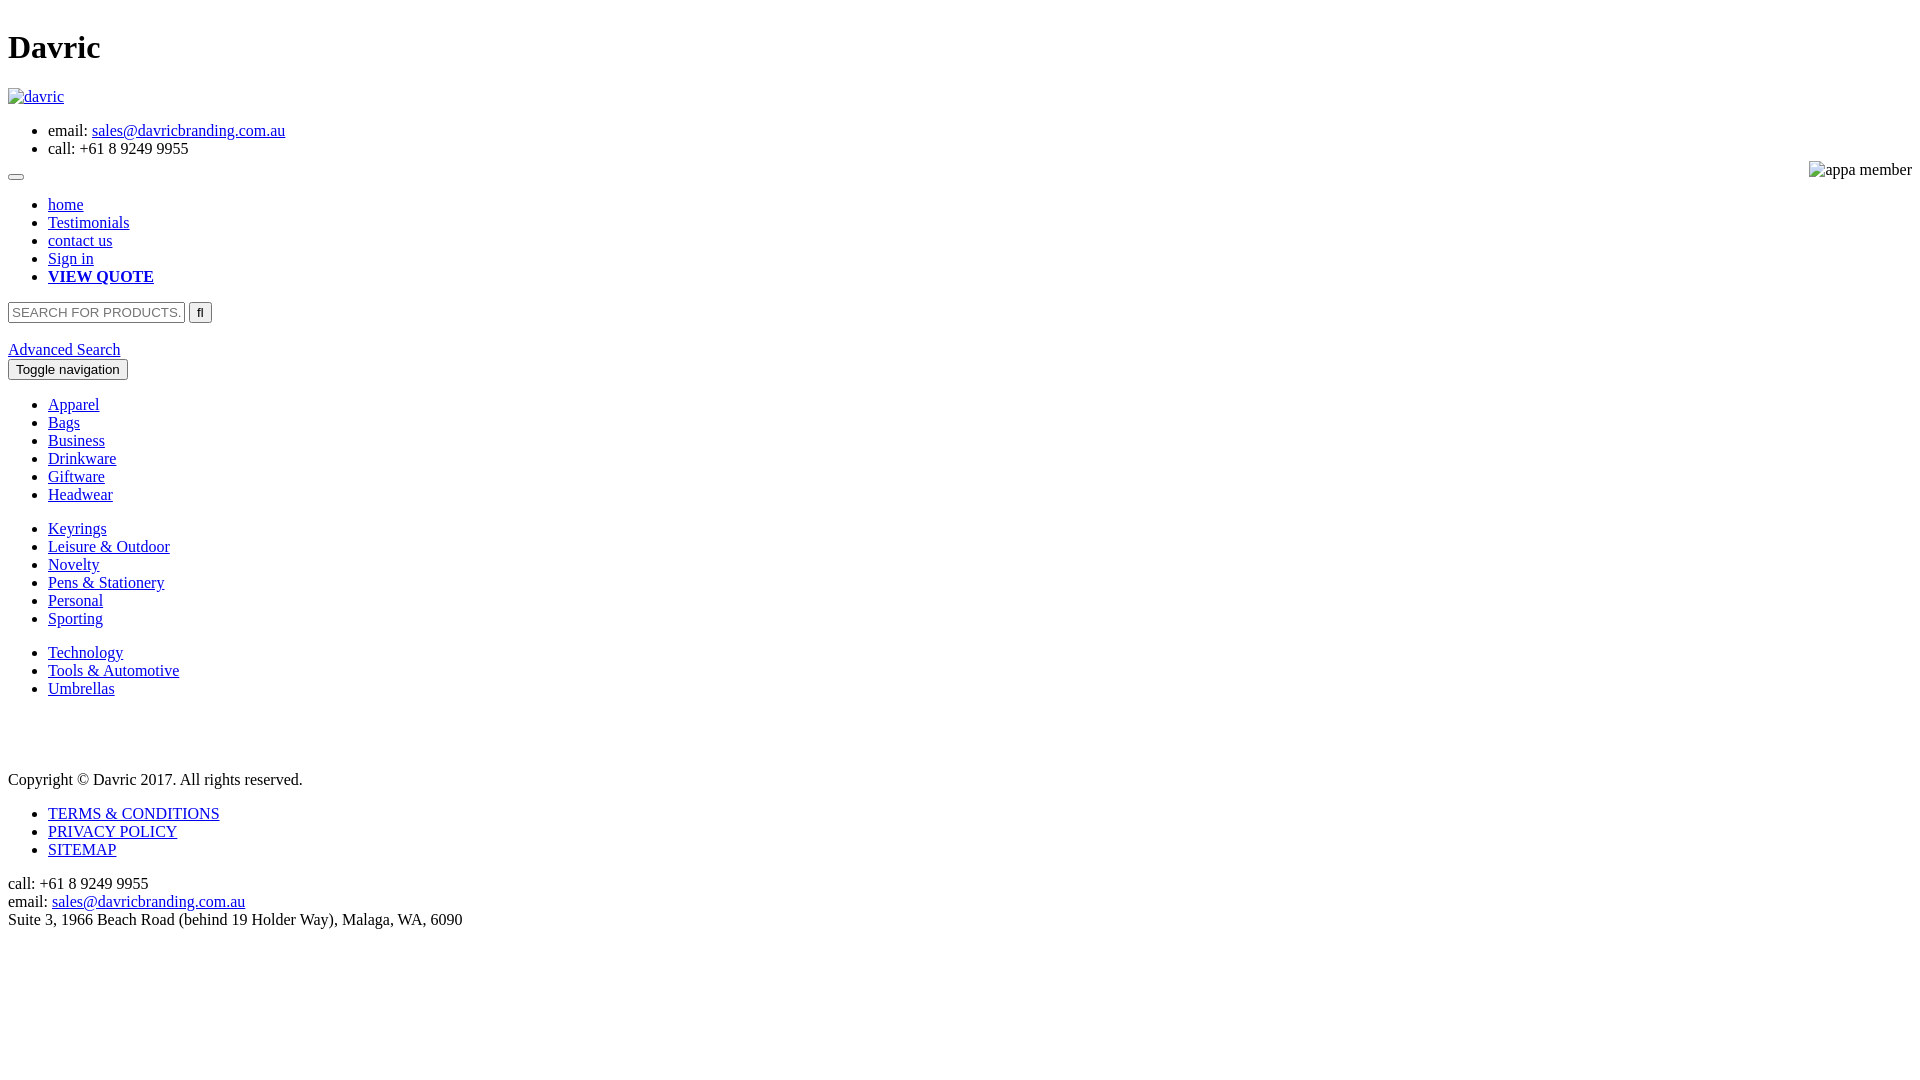  I want to click on Leisure & Outdoor, so click(109, 546).